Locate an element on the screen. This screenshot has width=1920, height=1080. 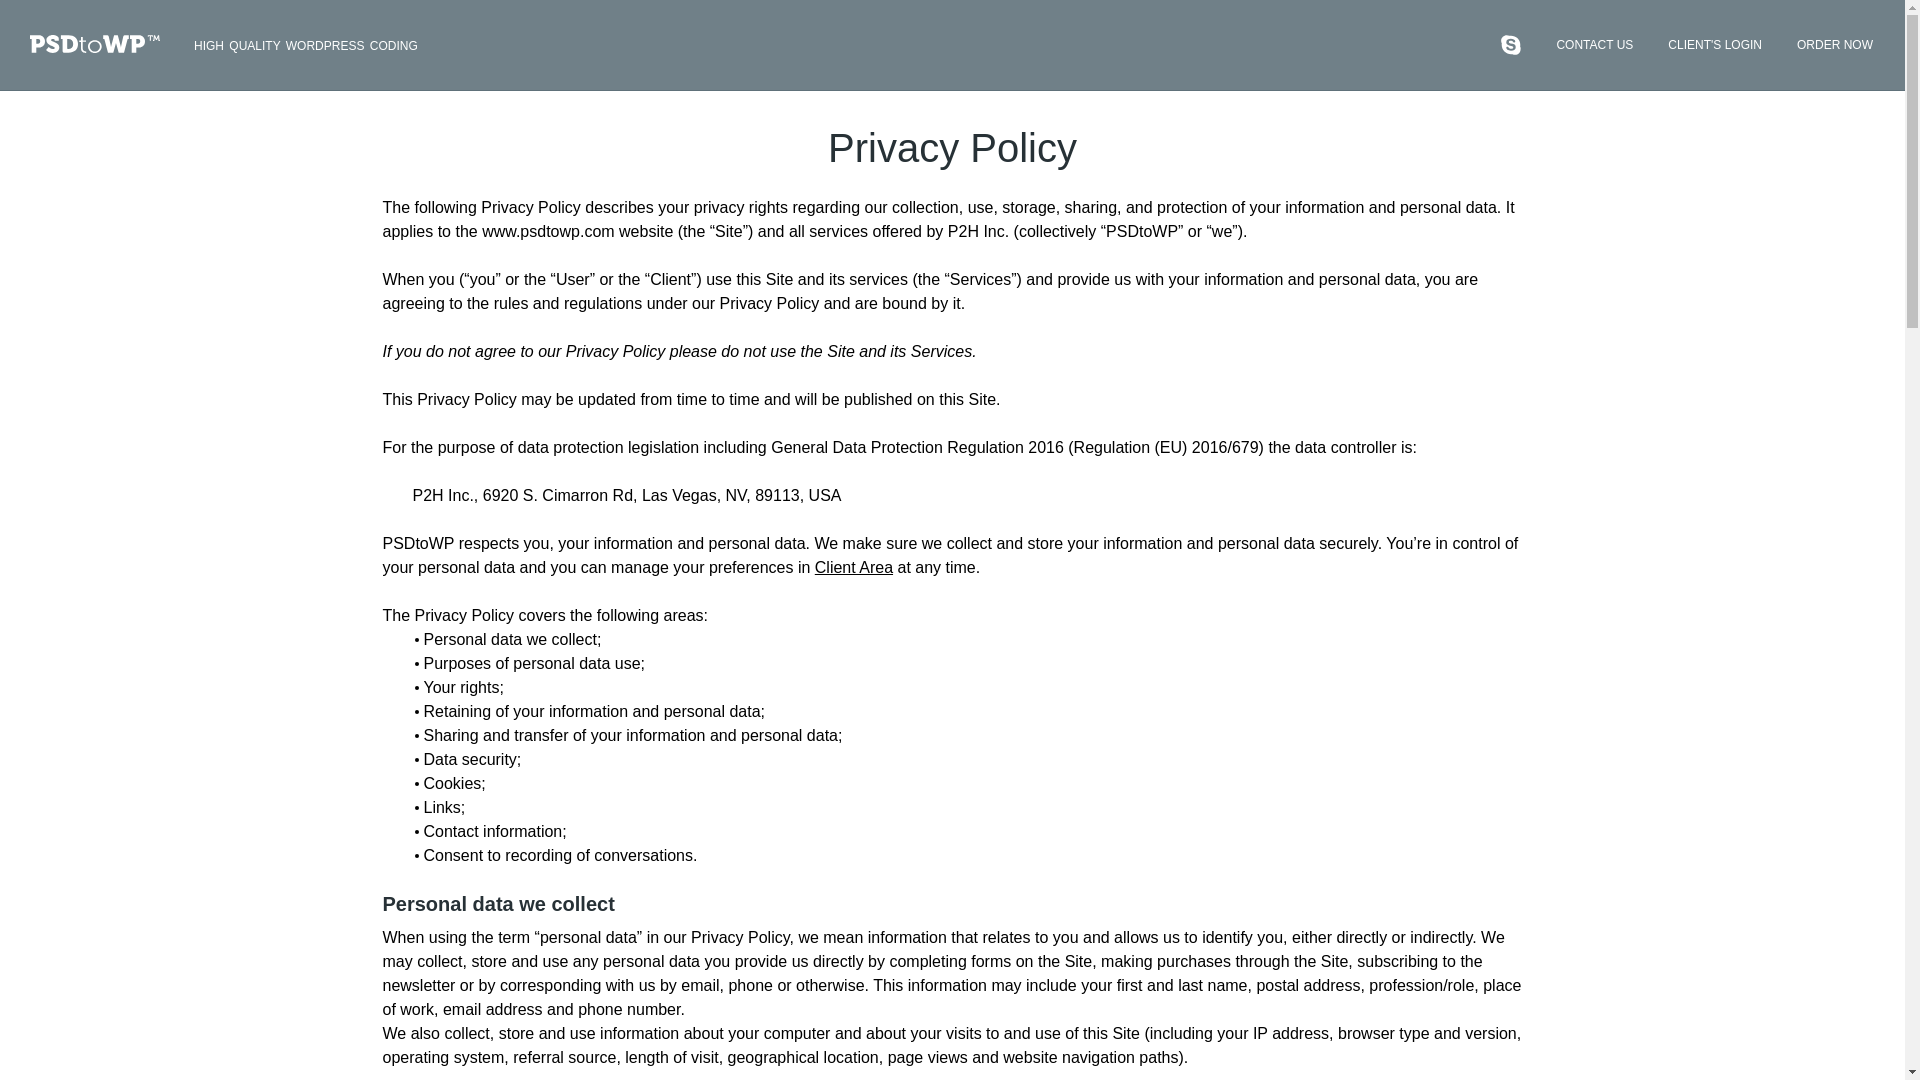
SKYPE is located at coordinates (1510, 44).